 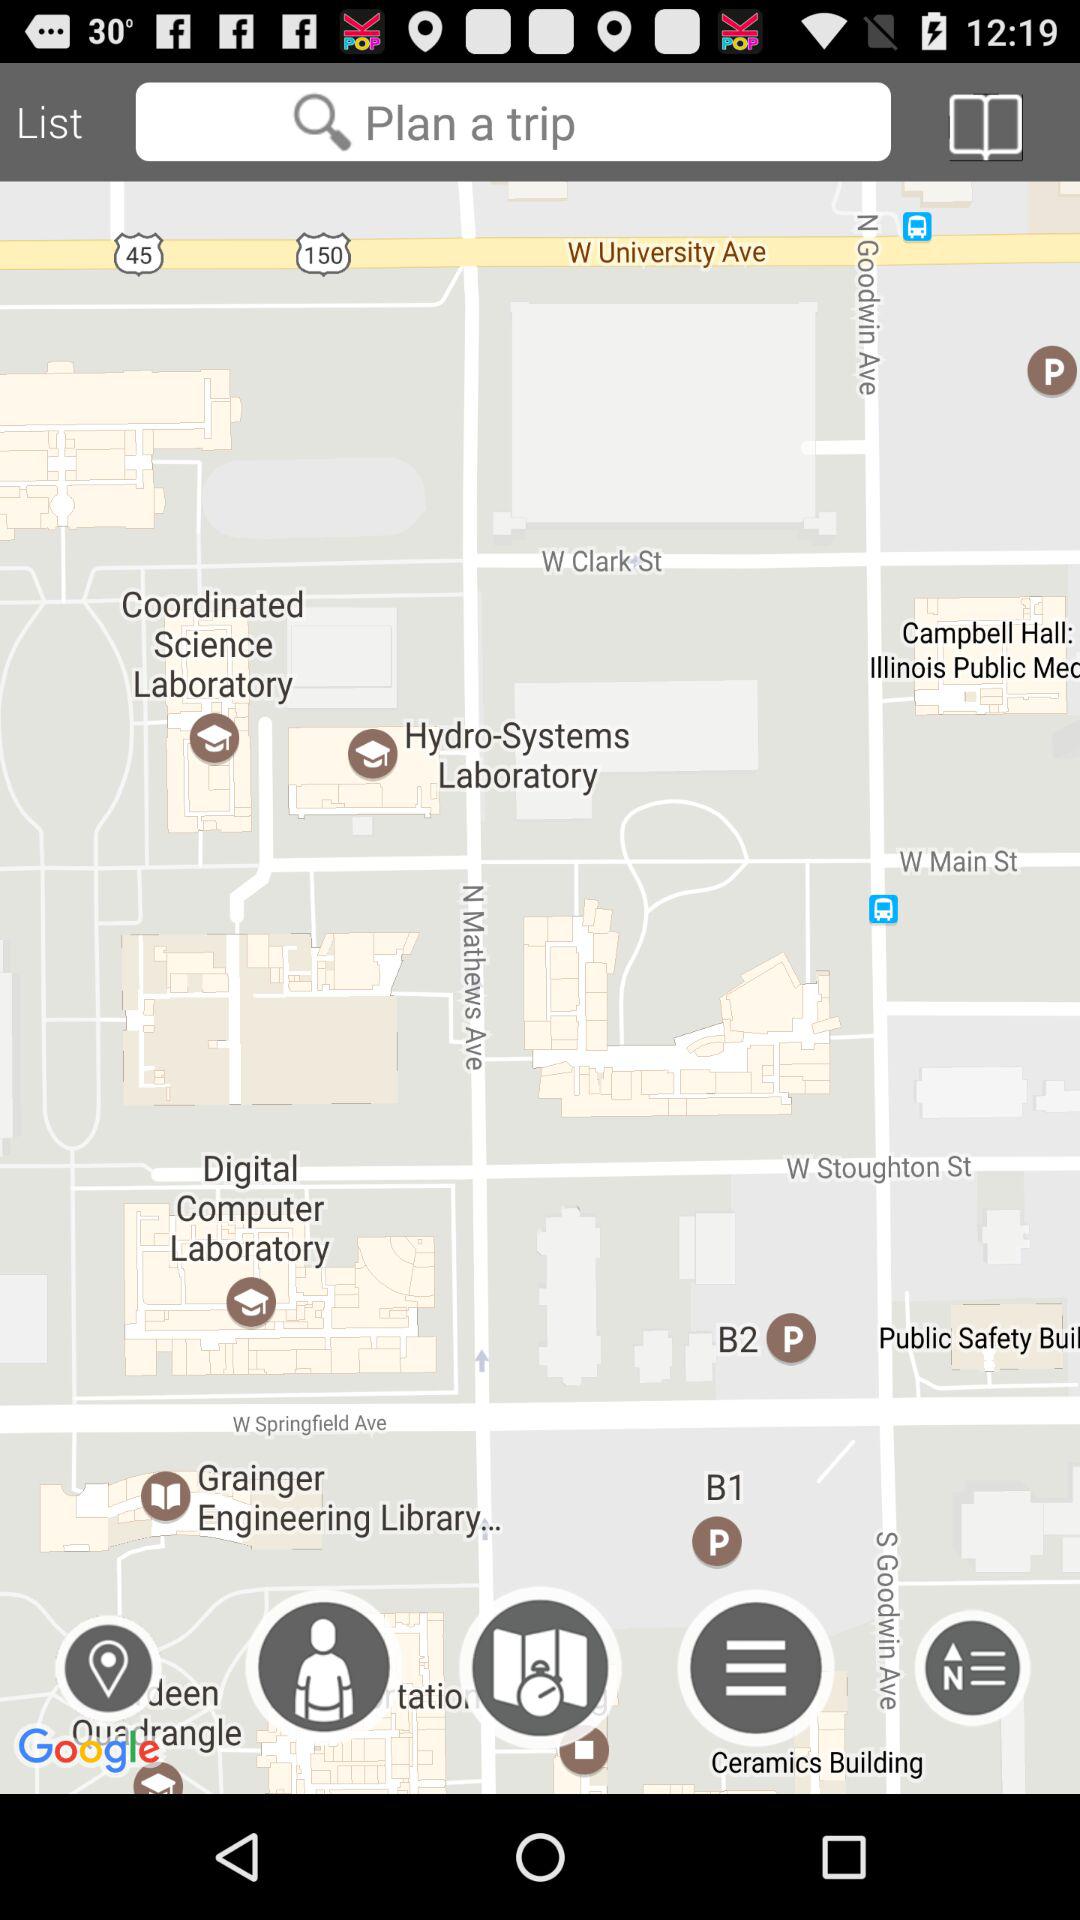 I want to click on turn on the item below the list, so click(x=108, y=1668).